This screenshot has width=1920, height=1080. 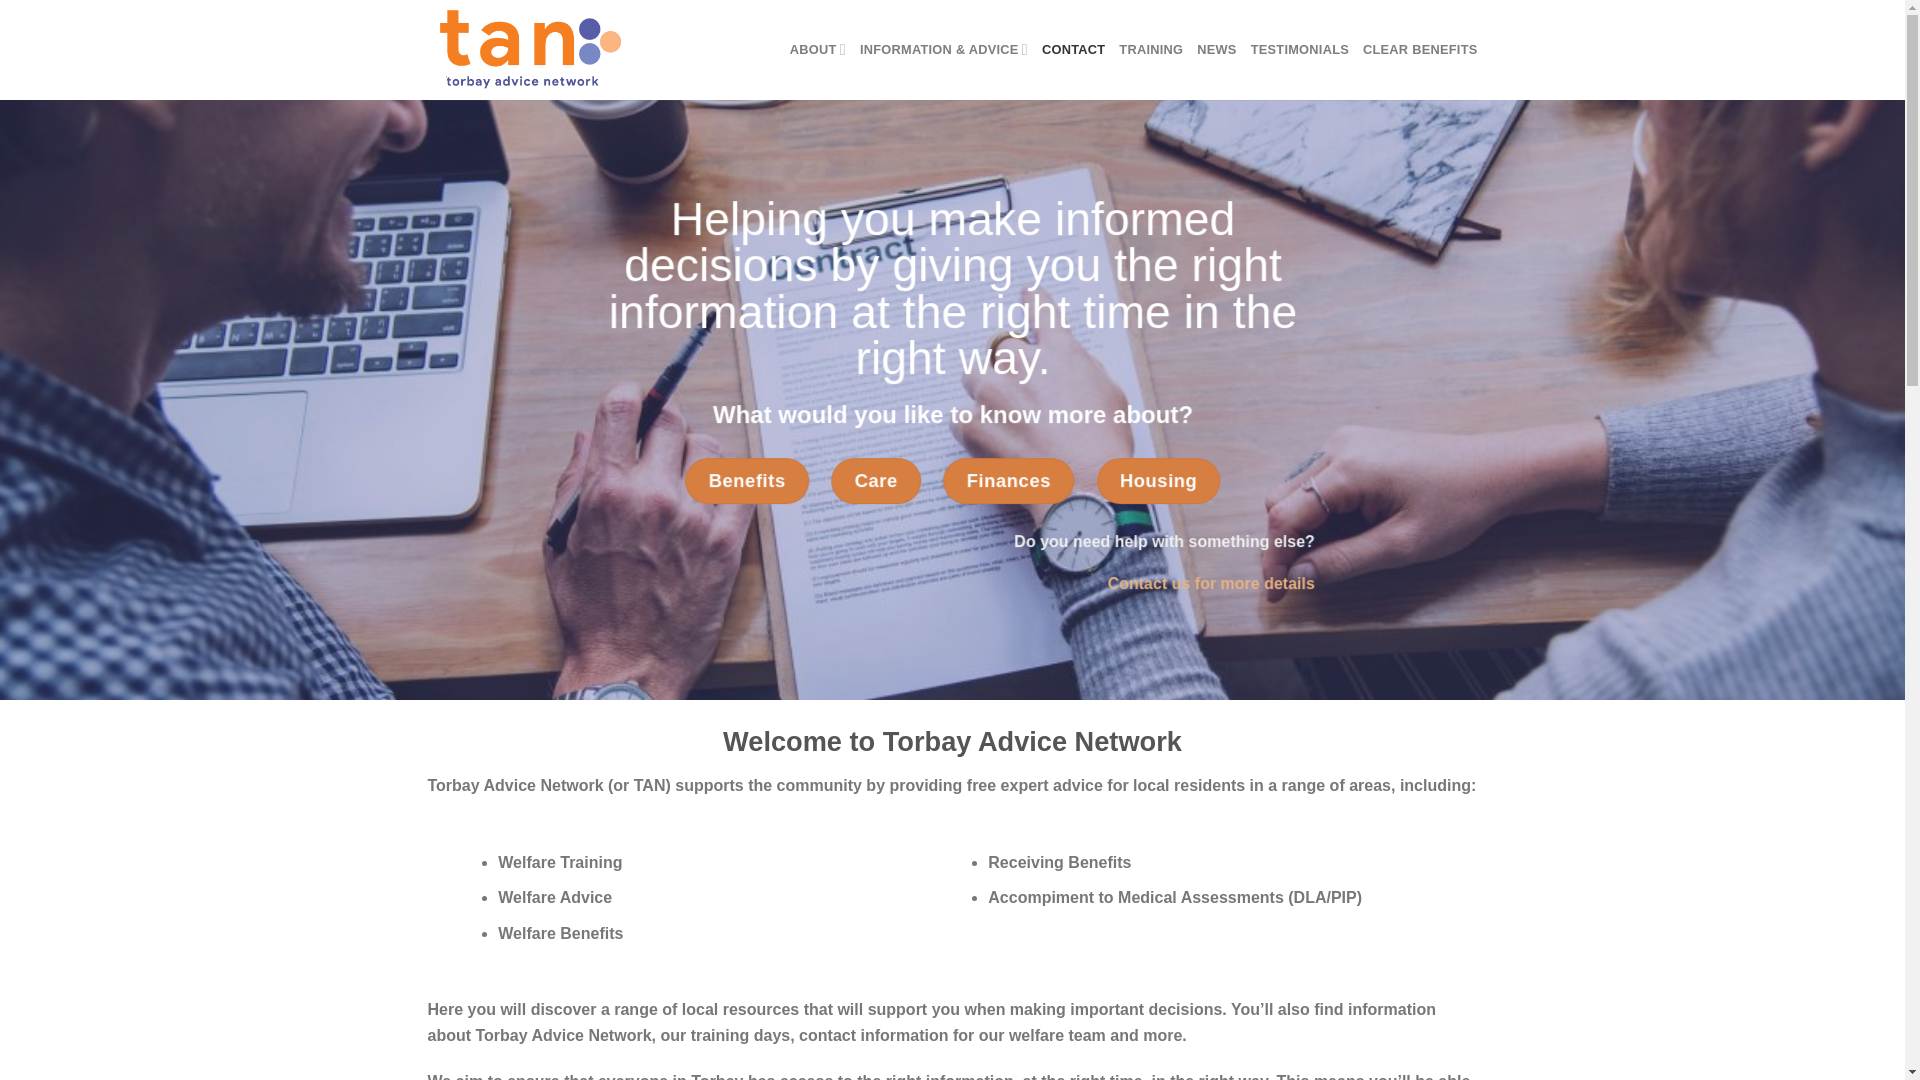 What do you see at coordinates (1420, 50) in the screenshot?
I see `CLEAR BENEFITS` at bounding box center [1420, 50].